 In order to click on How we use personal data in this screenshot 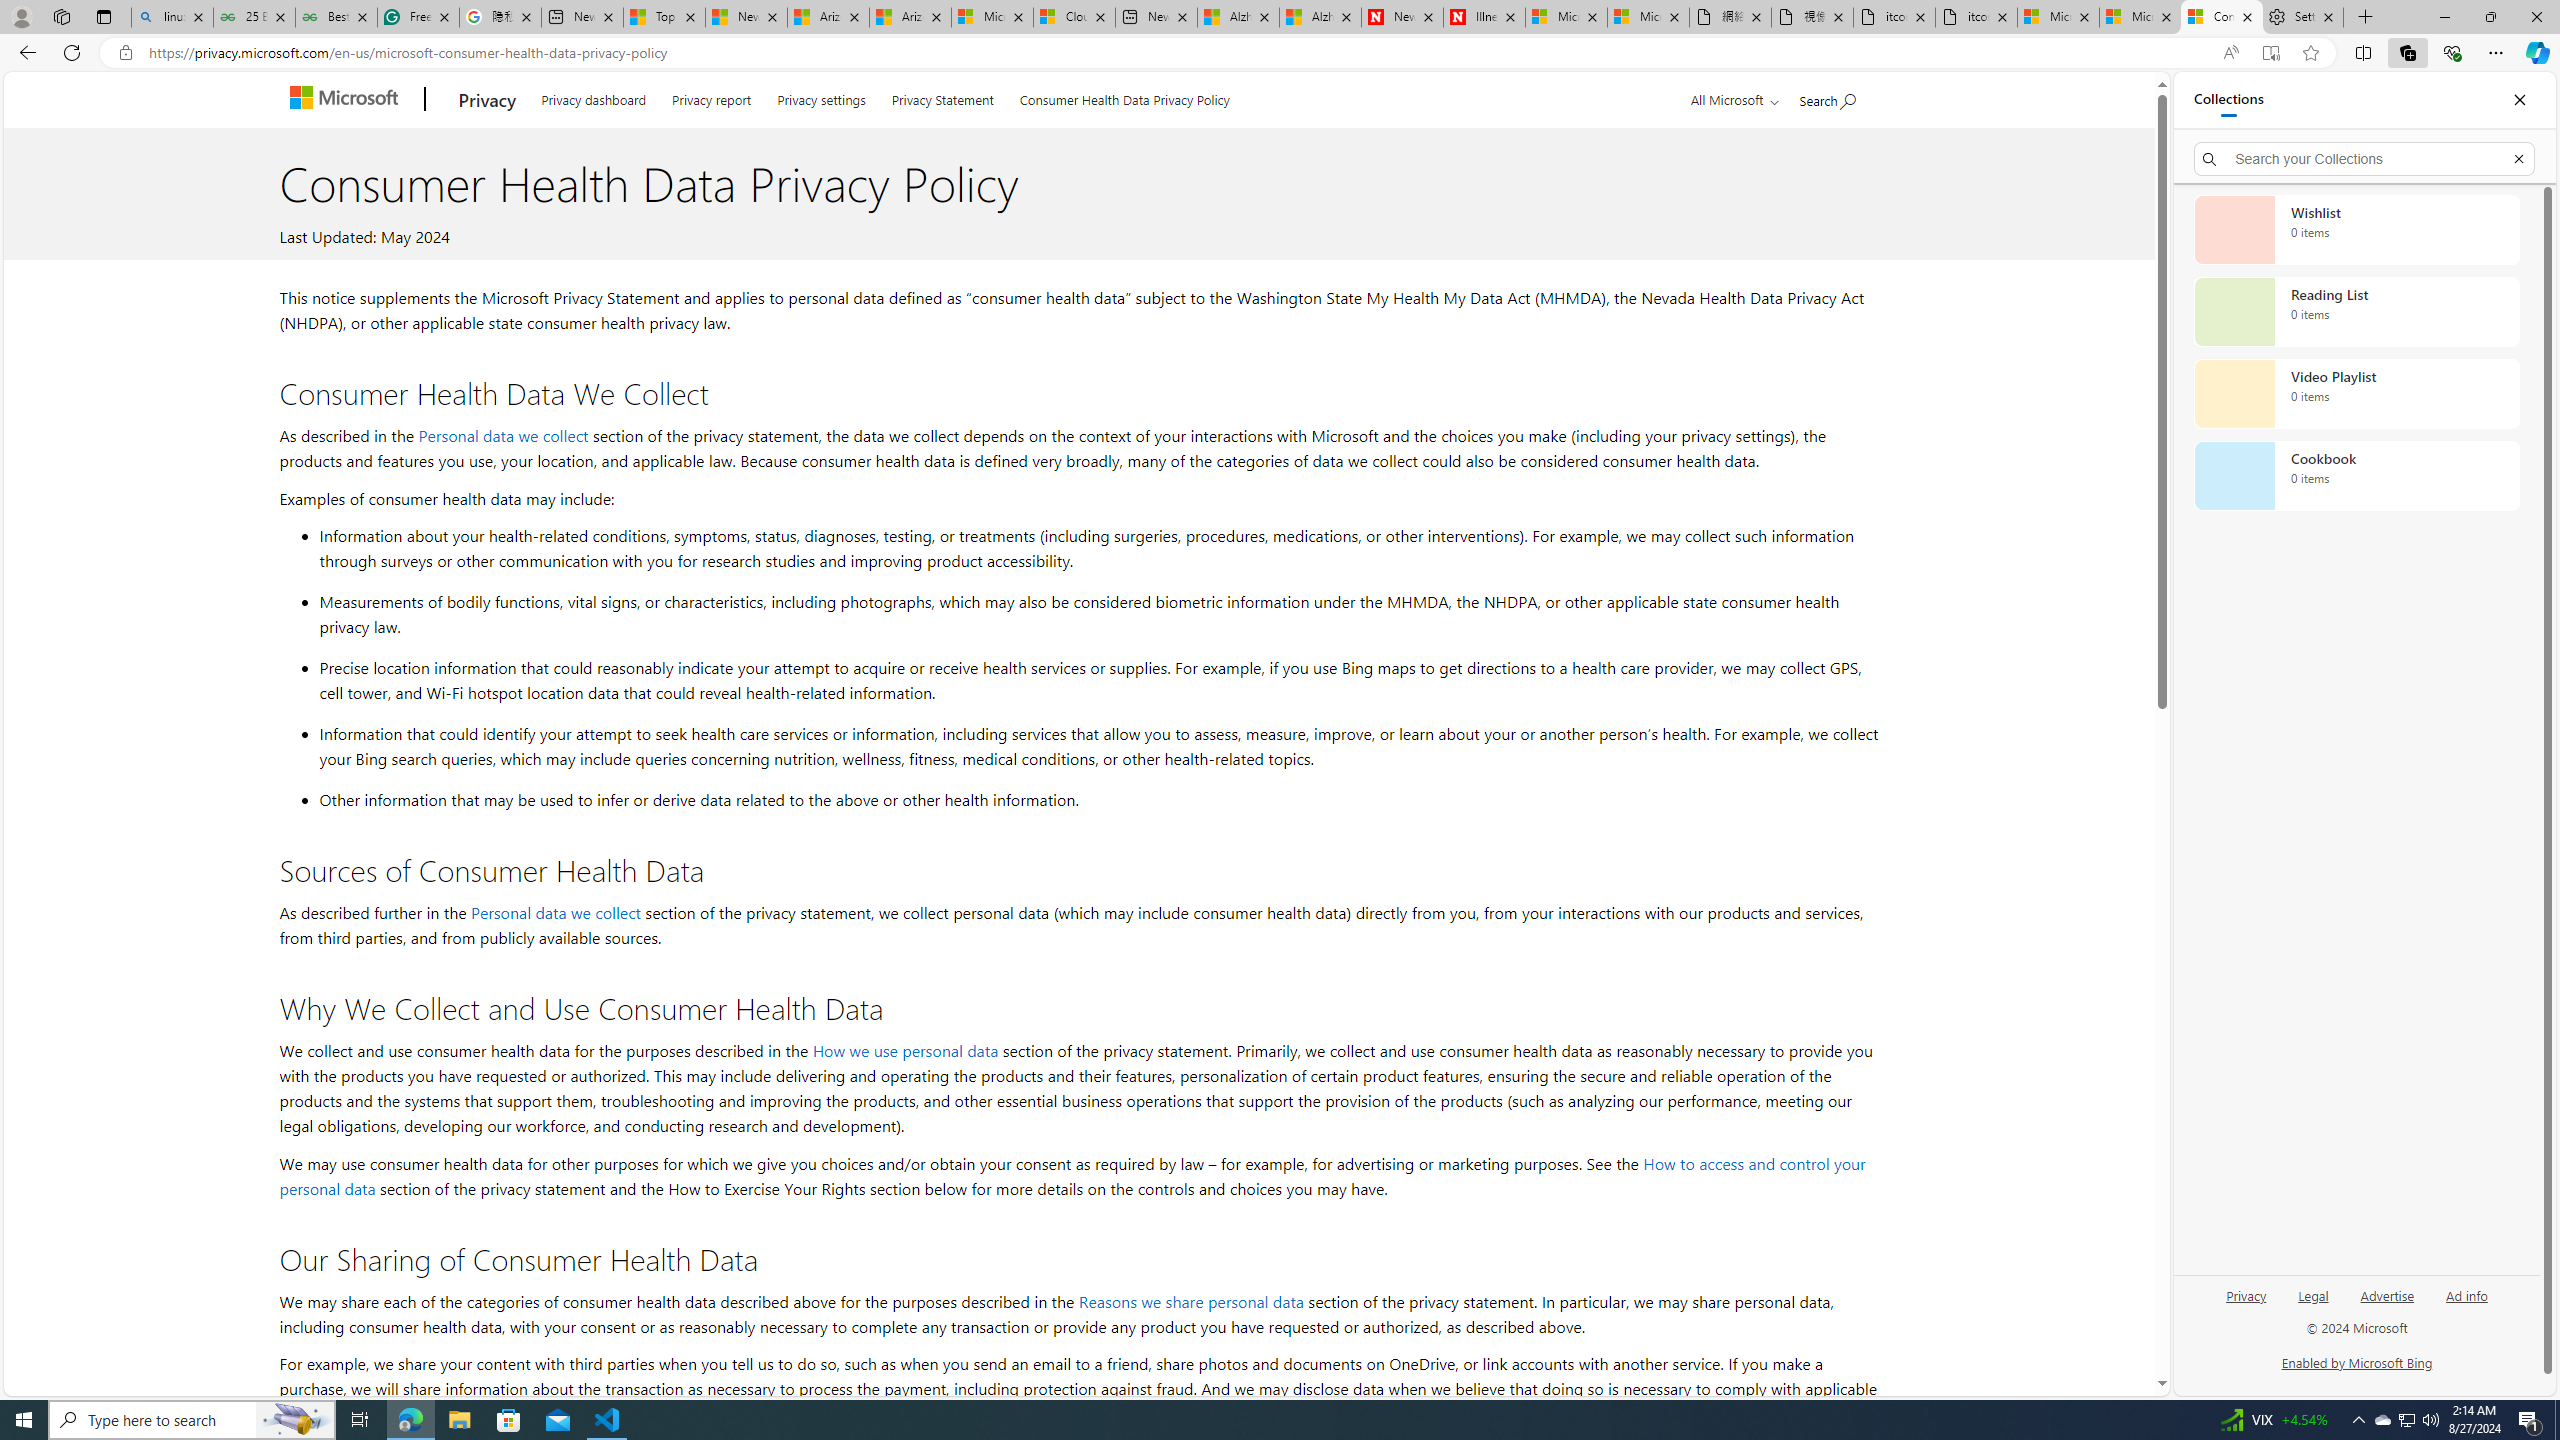, I will do `click(904, 1050)`.